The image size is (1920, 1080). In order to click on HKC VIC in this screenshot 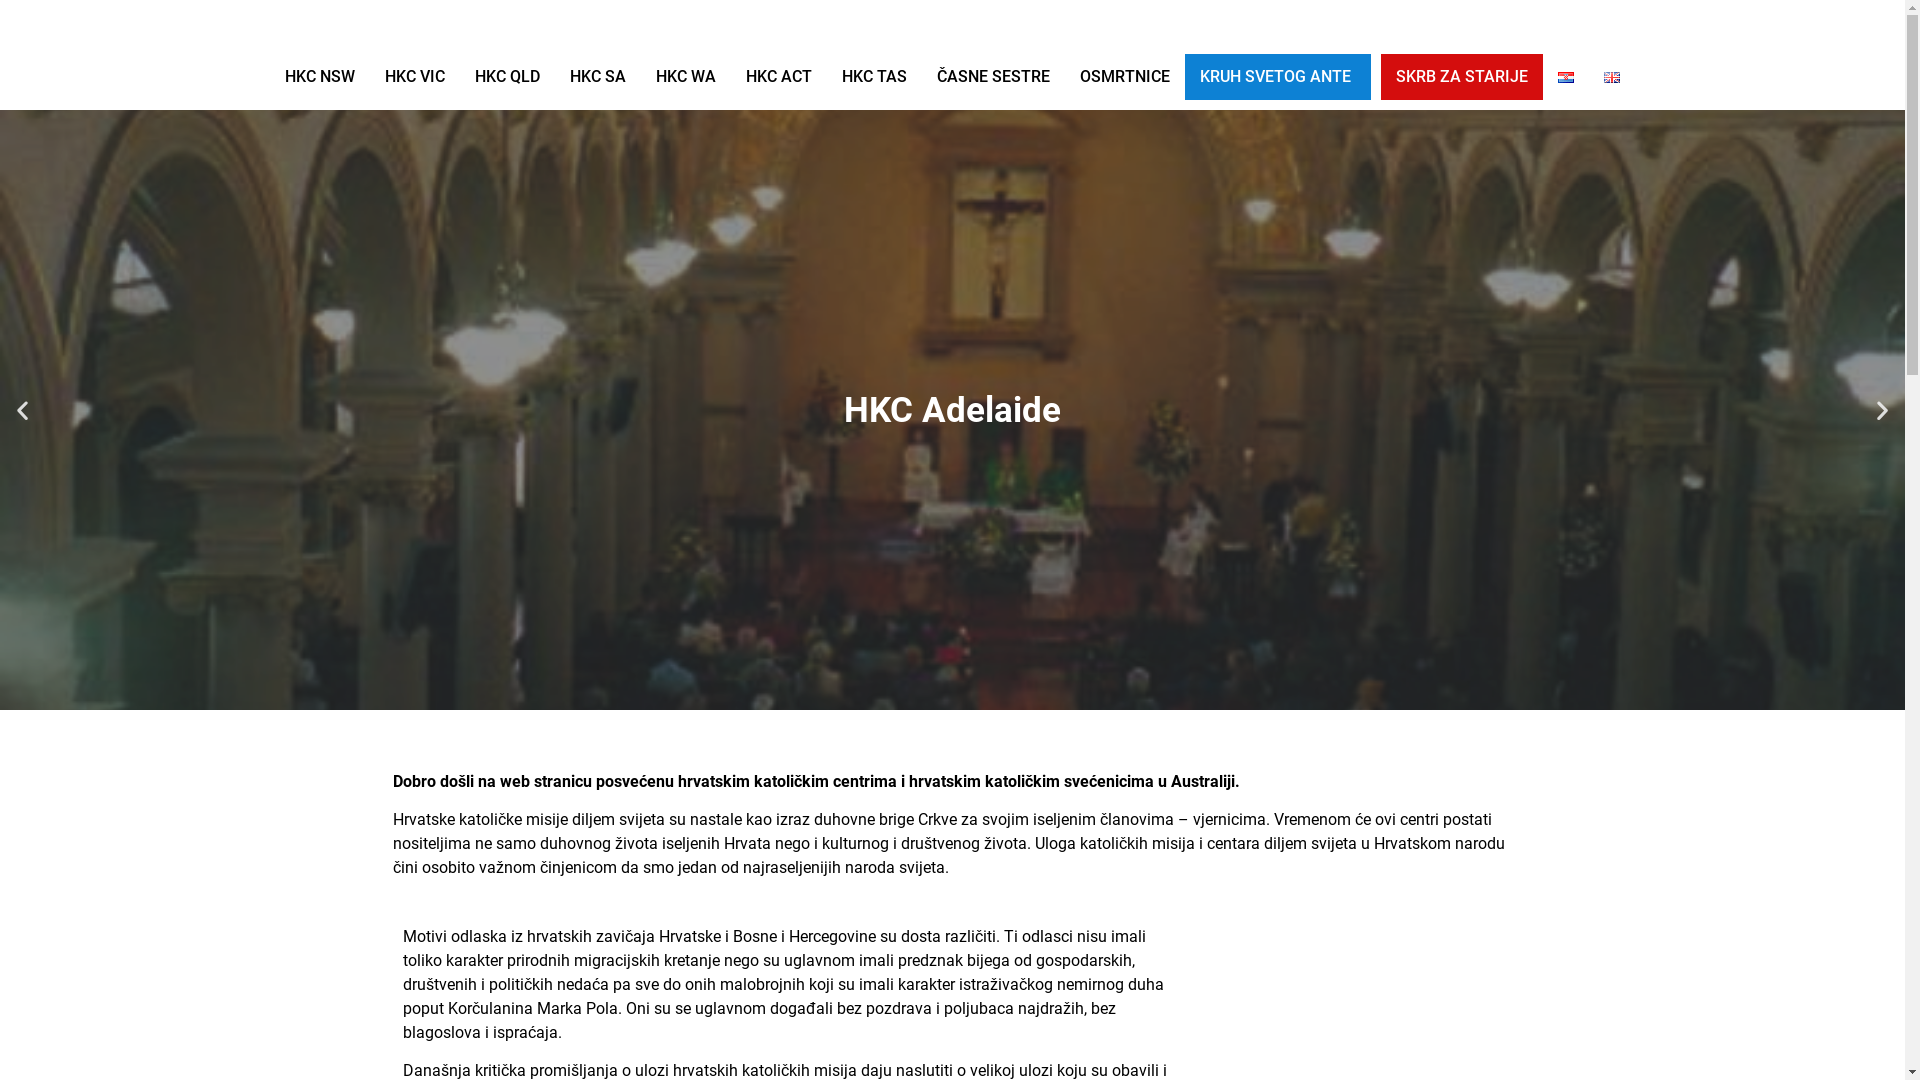, I will do `click(415, 77)`.